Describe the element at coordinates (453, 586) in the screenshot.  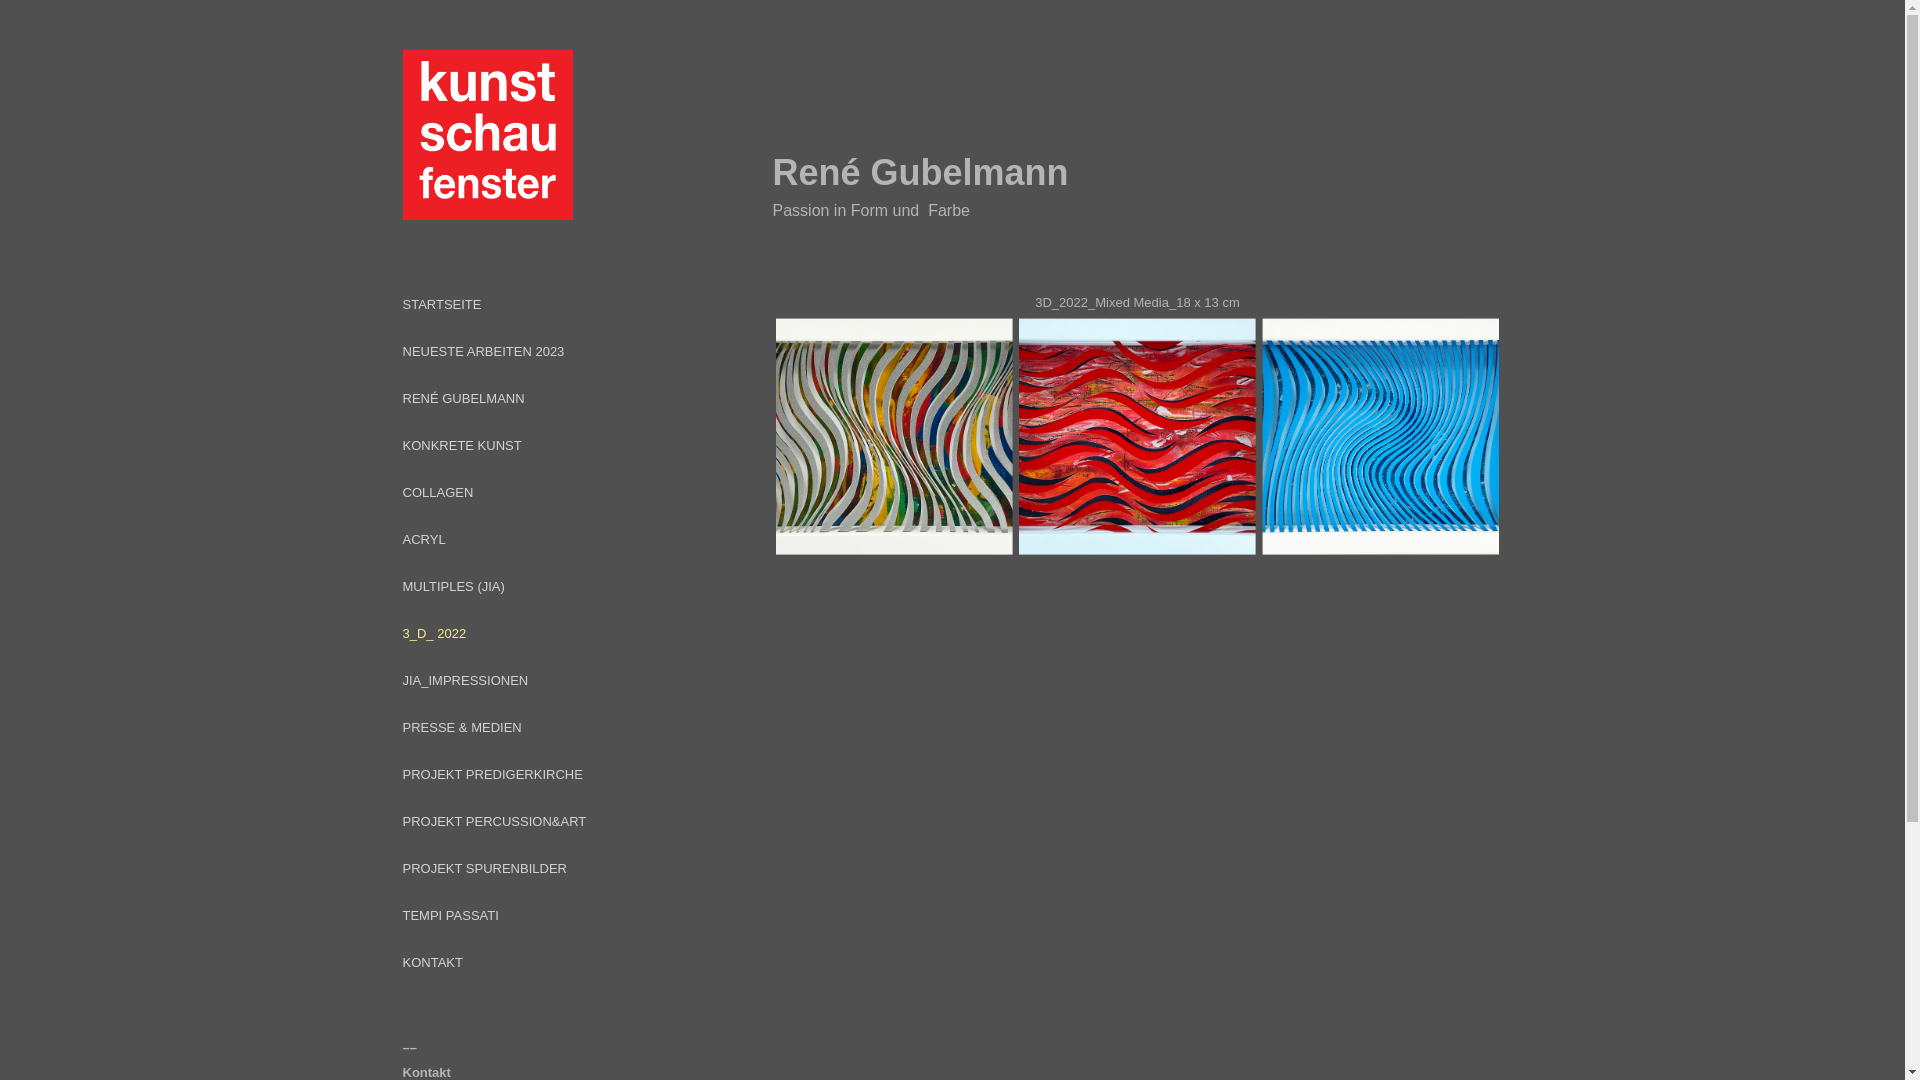
I see `MULTIPLES (JIA)` at that location.